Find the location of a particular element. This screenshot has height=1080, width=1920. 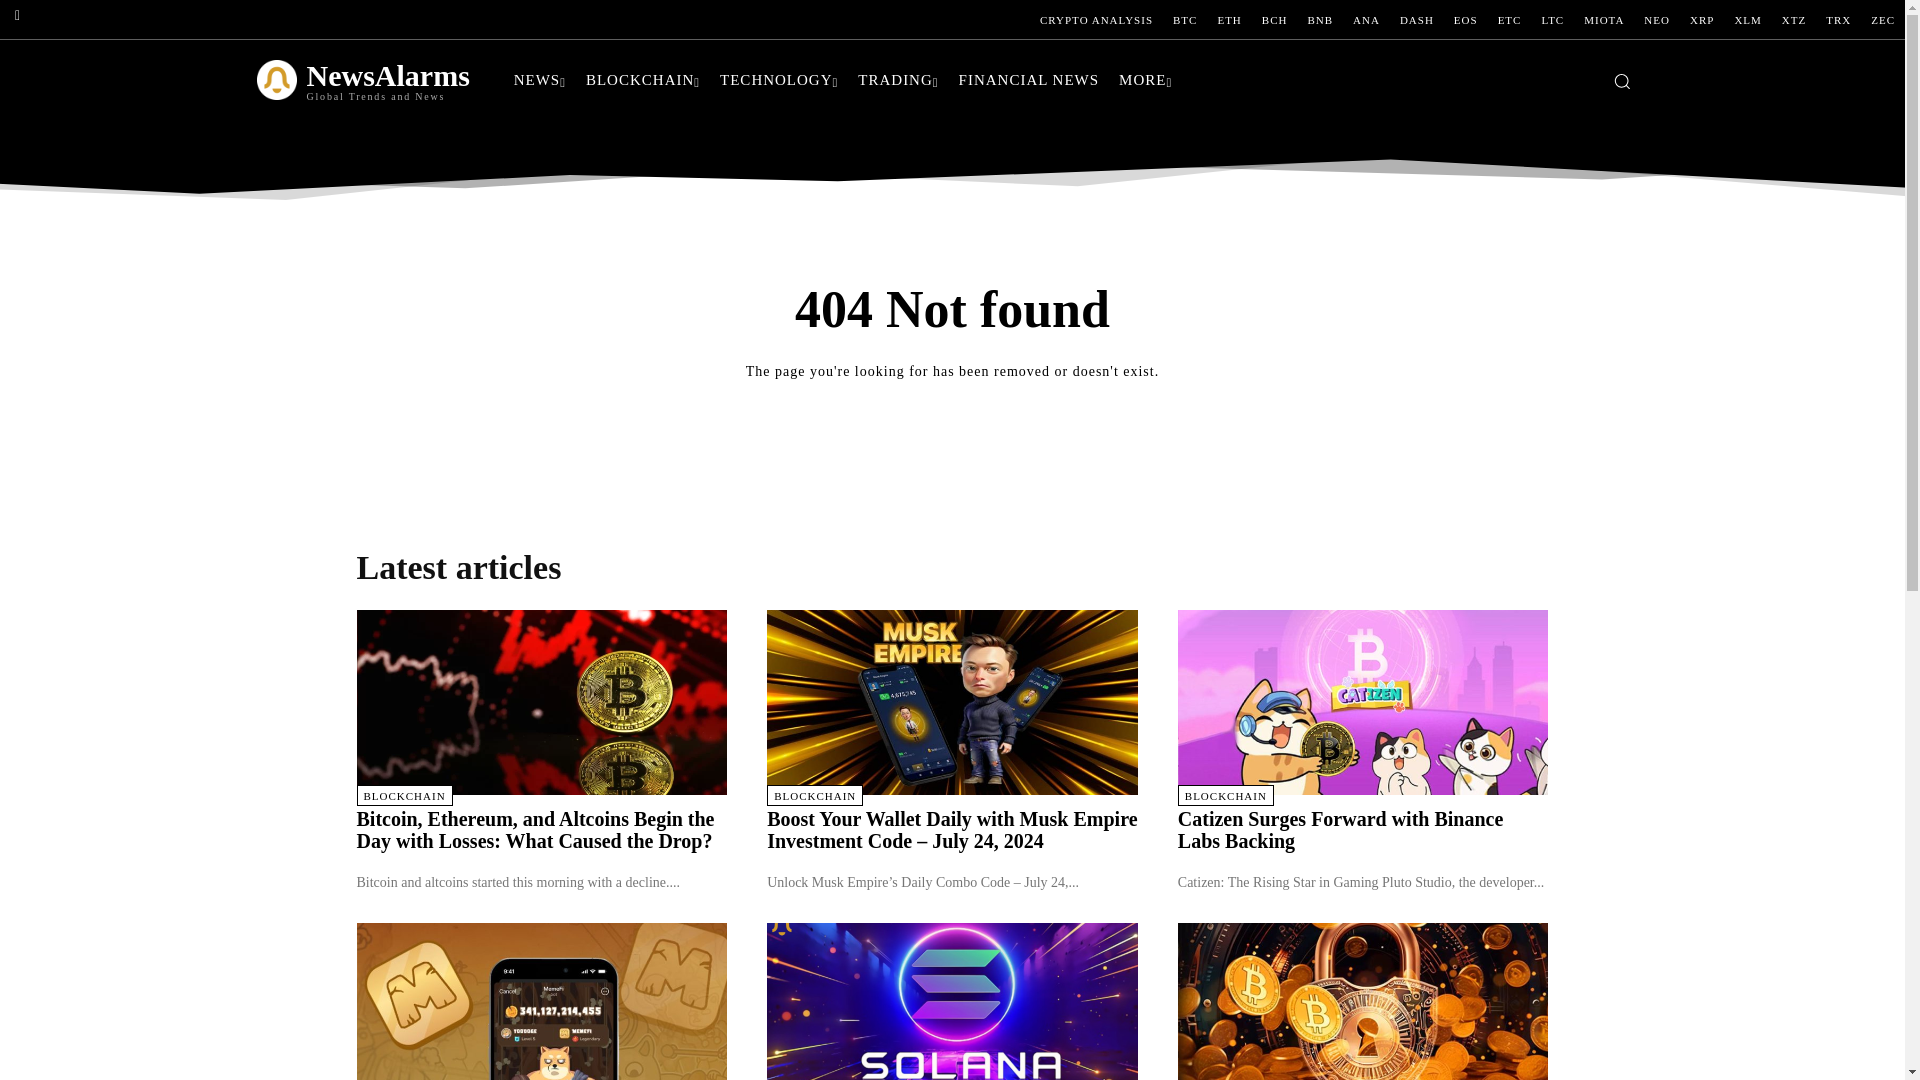

MIOTA is located at coordinates (1604, 20).